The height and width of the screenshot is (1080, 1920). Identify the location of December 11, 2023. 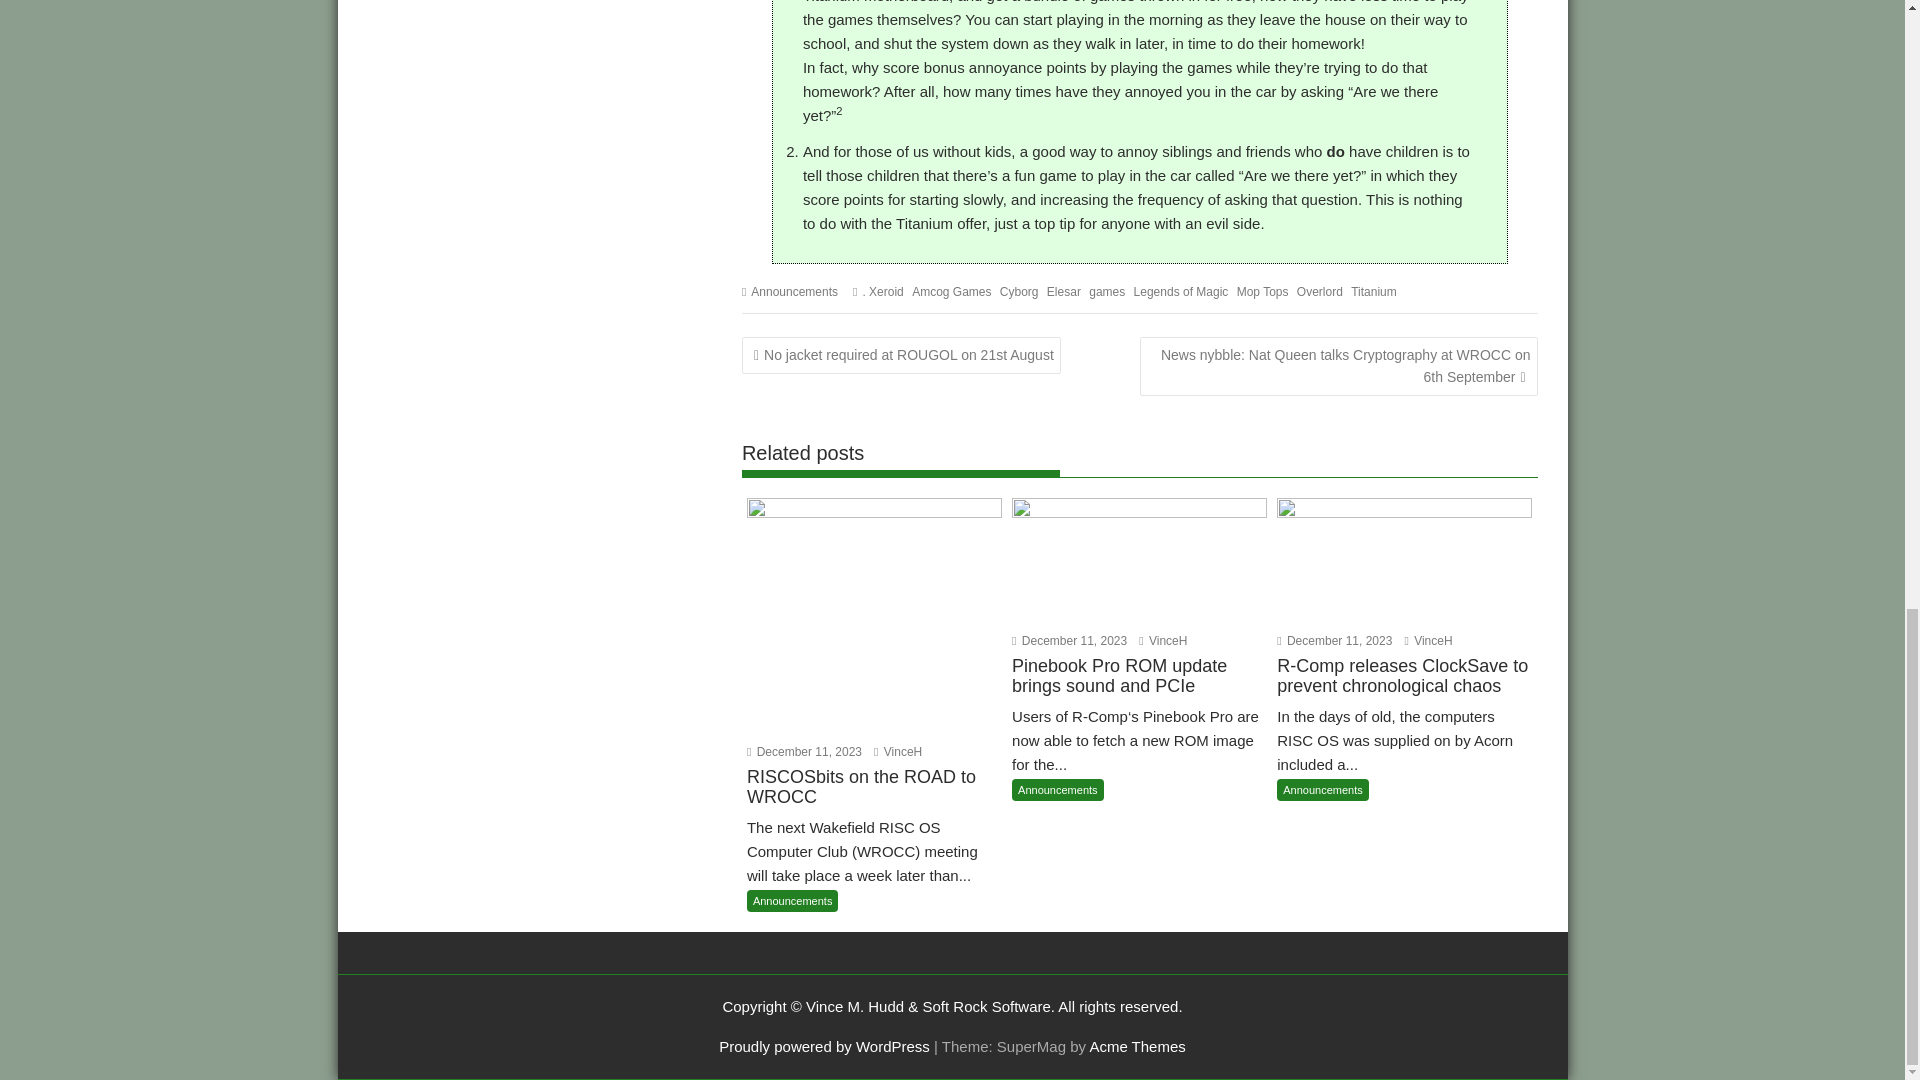
(804, 752).